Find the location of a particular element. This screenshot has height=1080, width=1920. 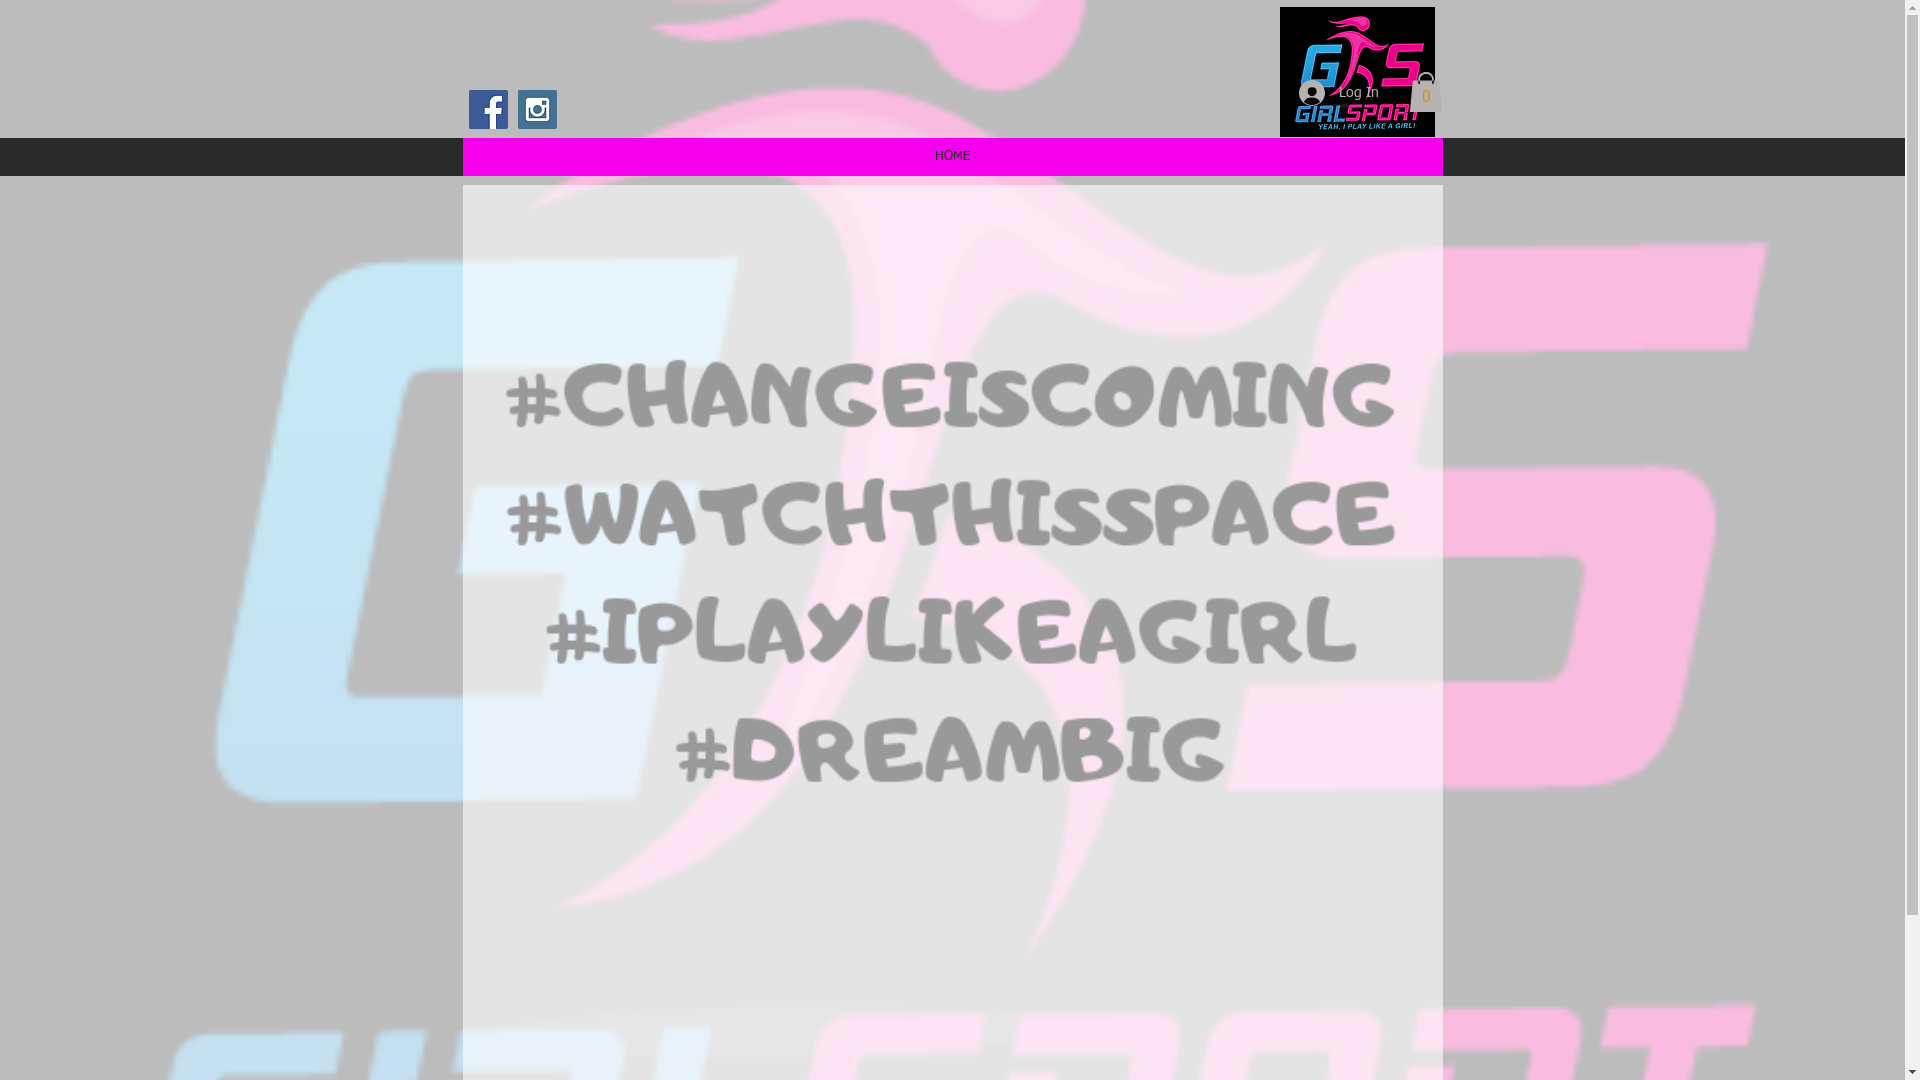

HOME is located at coordinates (952, 157).